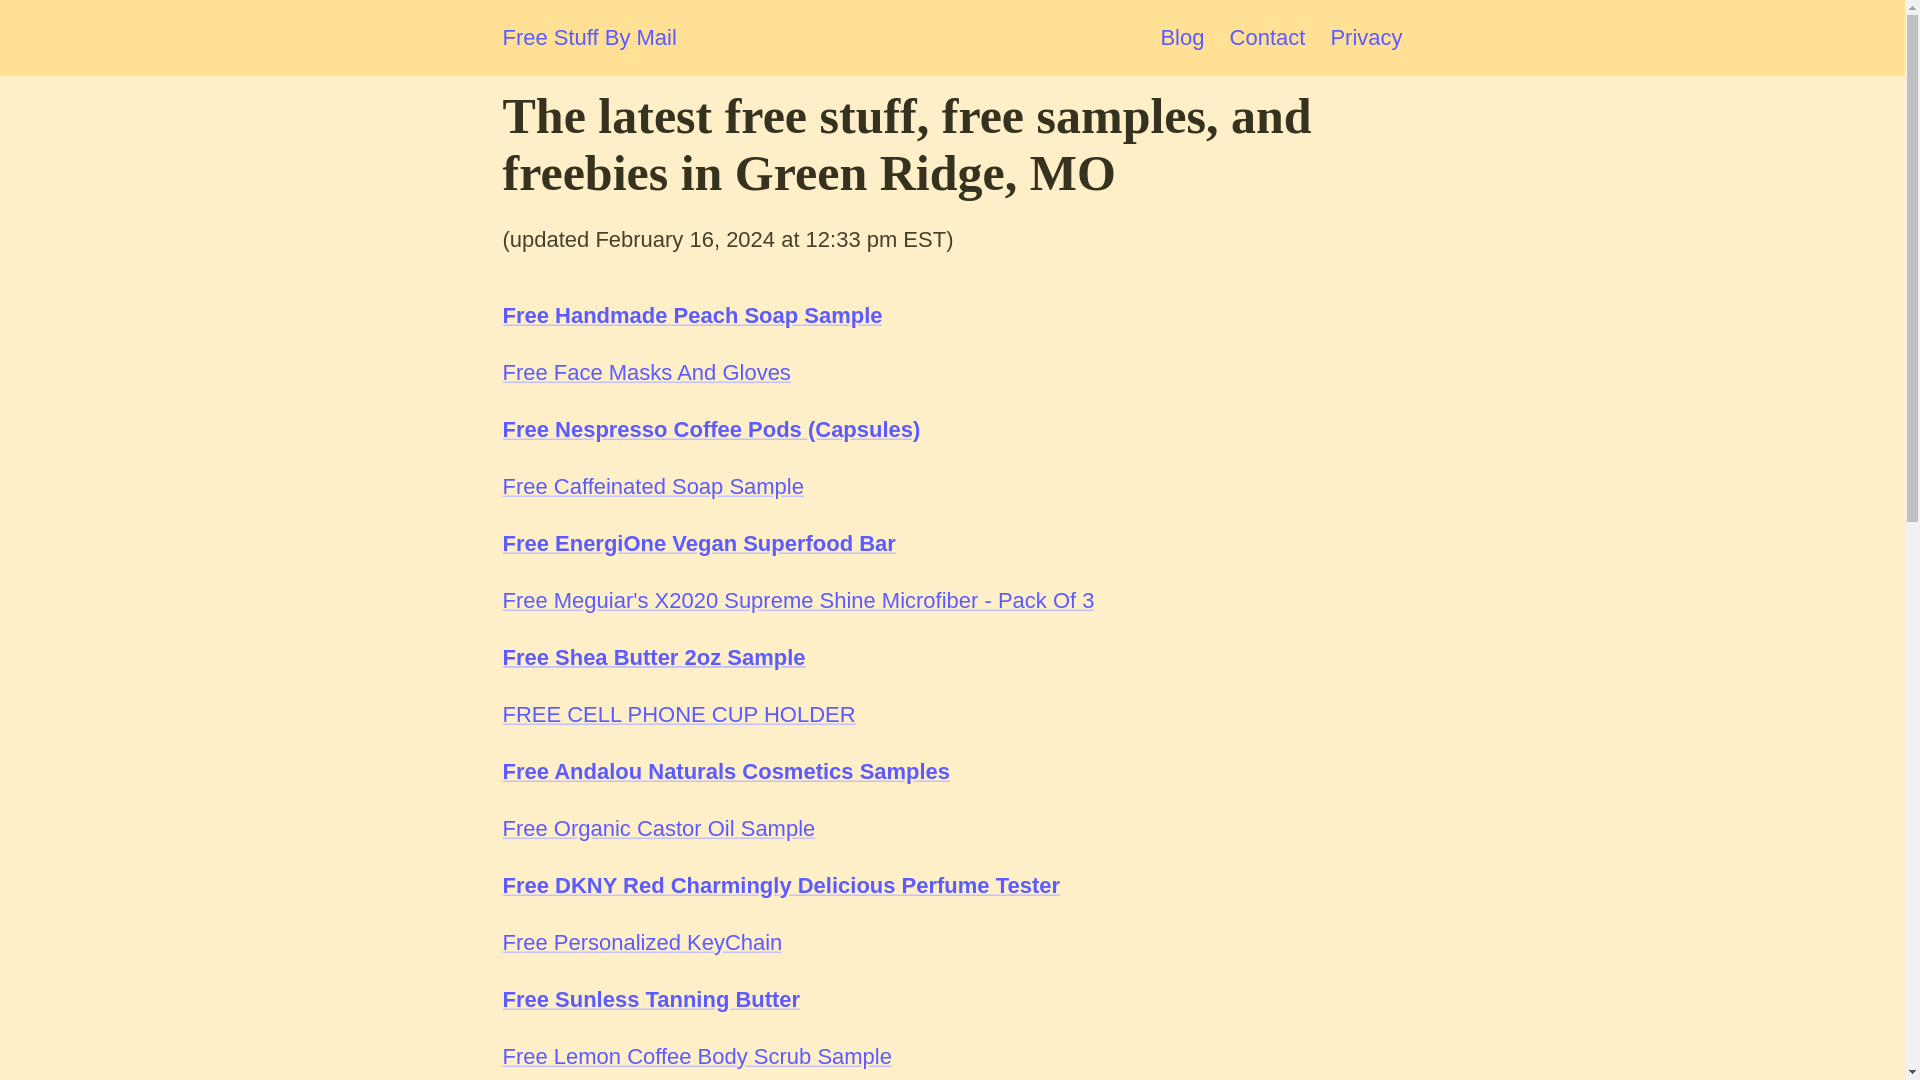 The image size is (1920, 1080). Describe the element at coordinates (1366, 36) in the screenshot. I see `Privacy` at that location.